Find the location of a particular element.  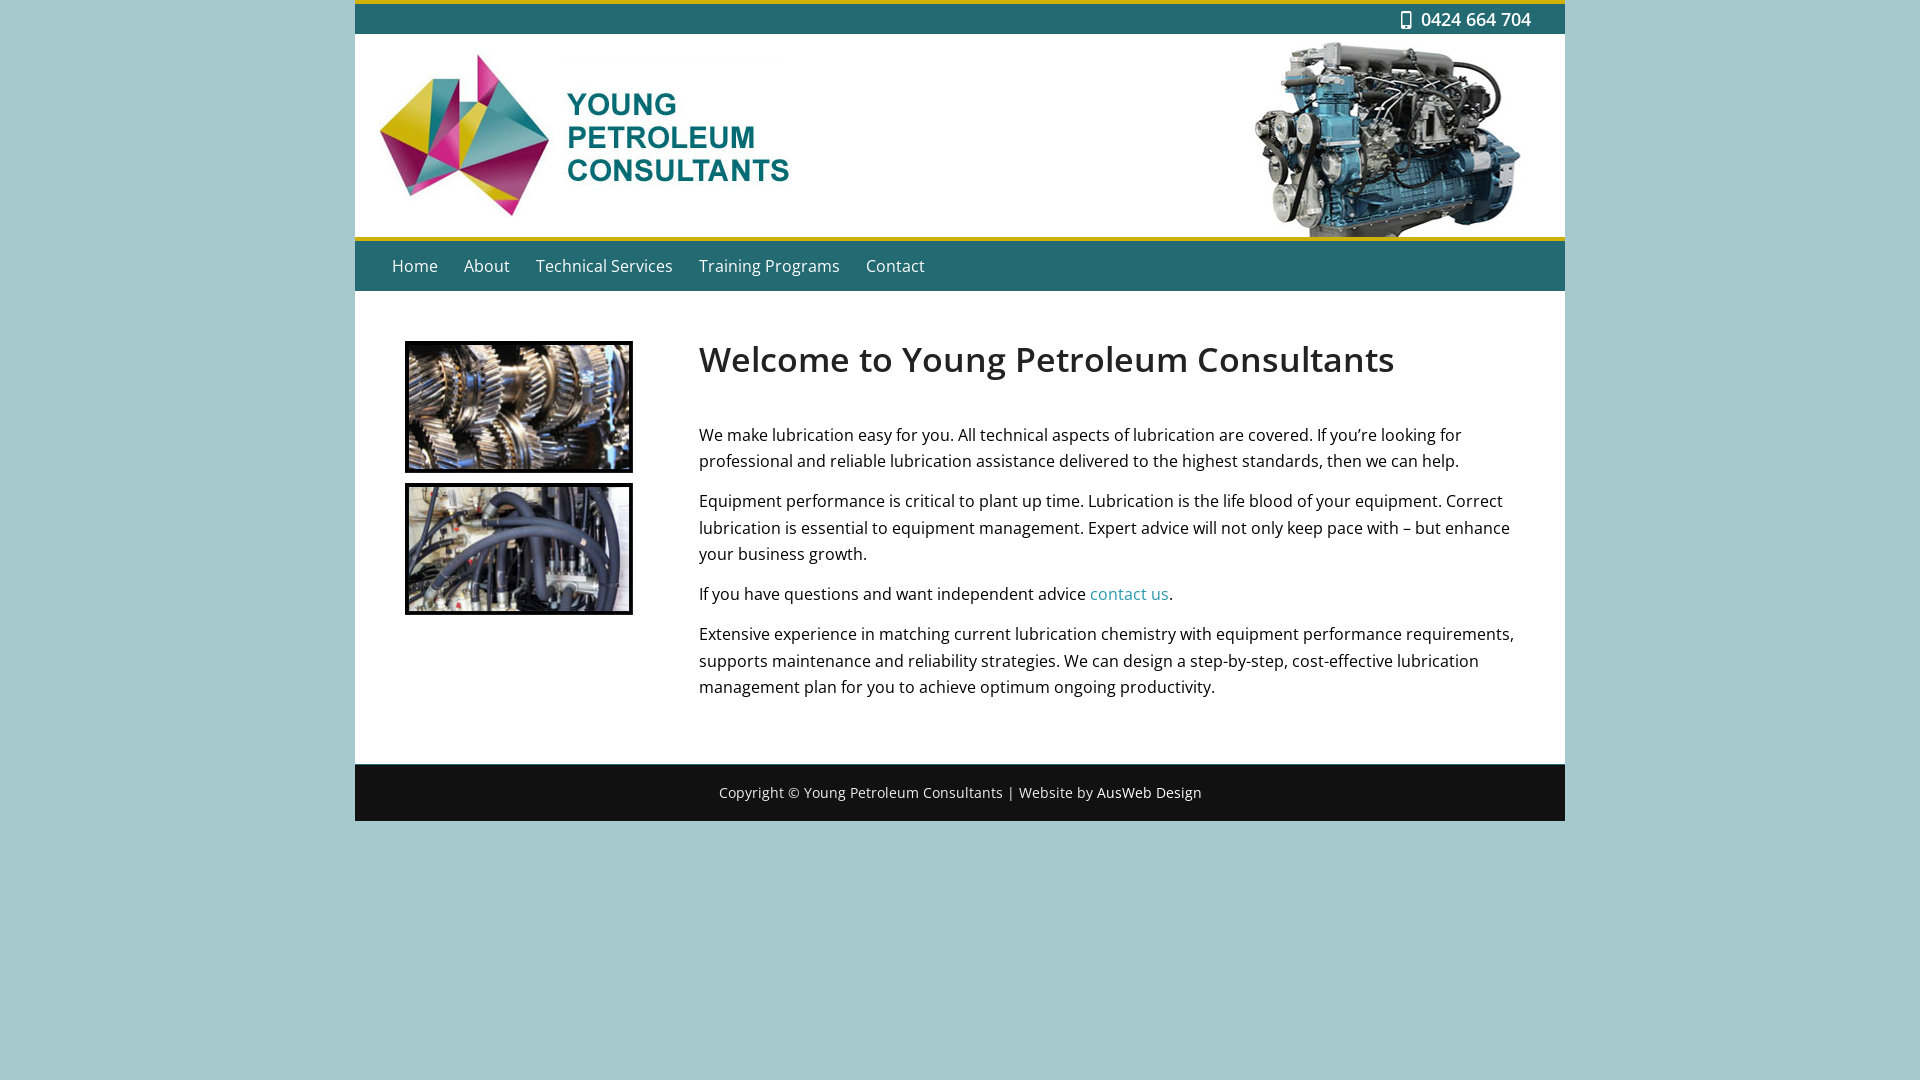

Training Programs is located at coordinates (770, 266).